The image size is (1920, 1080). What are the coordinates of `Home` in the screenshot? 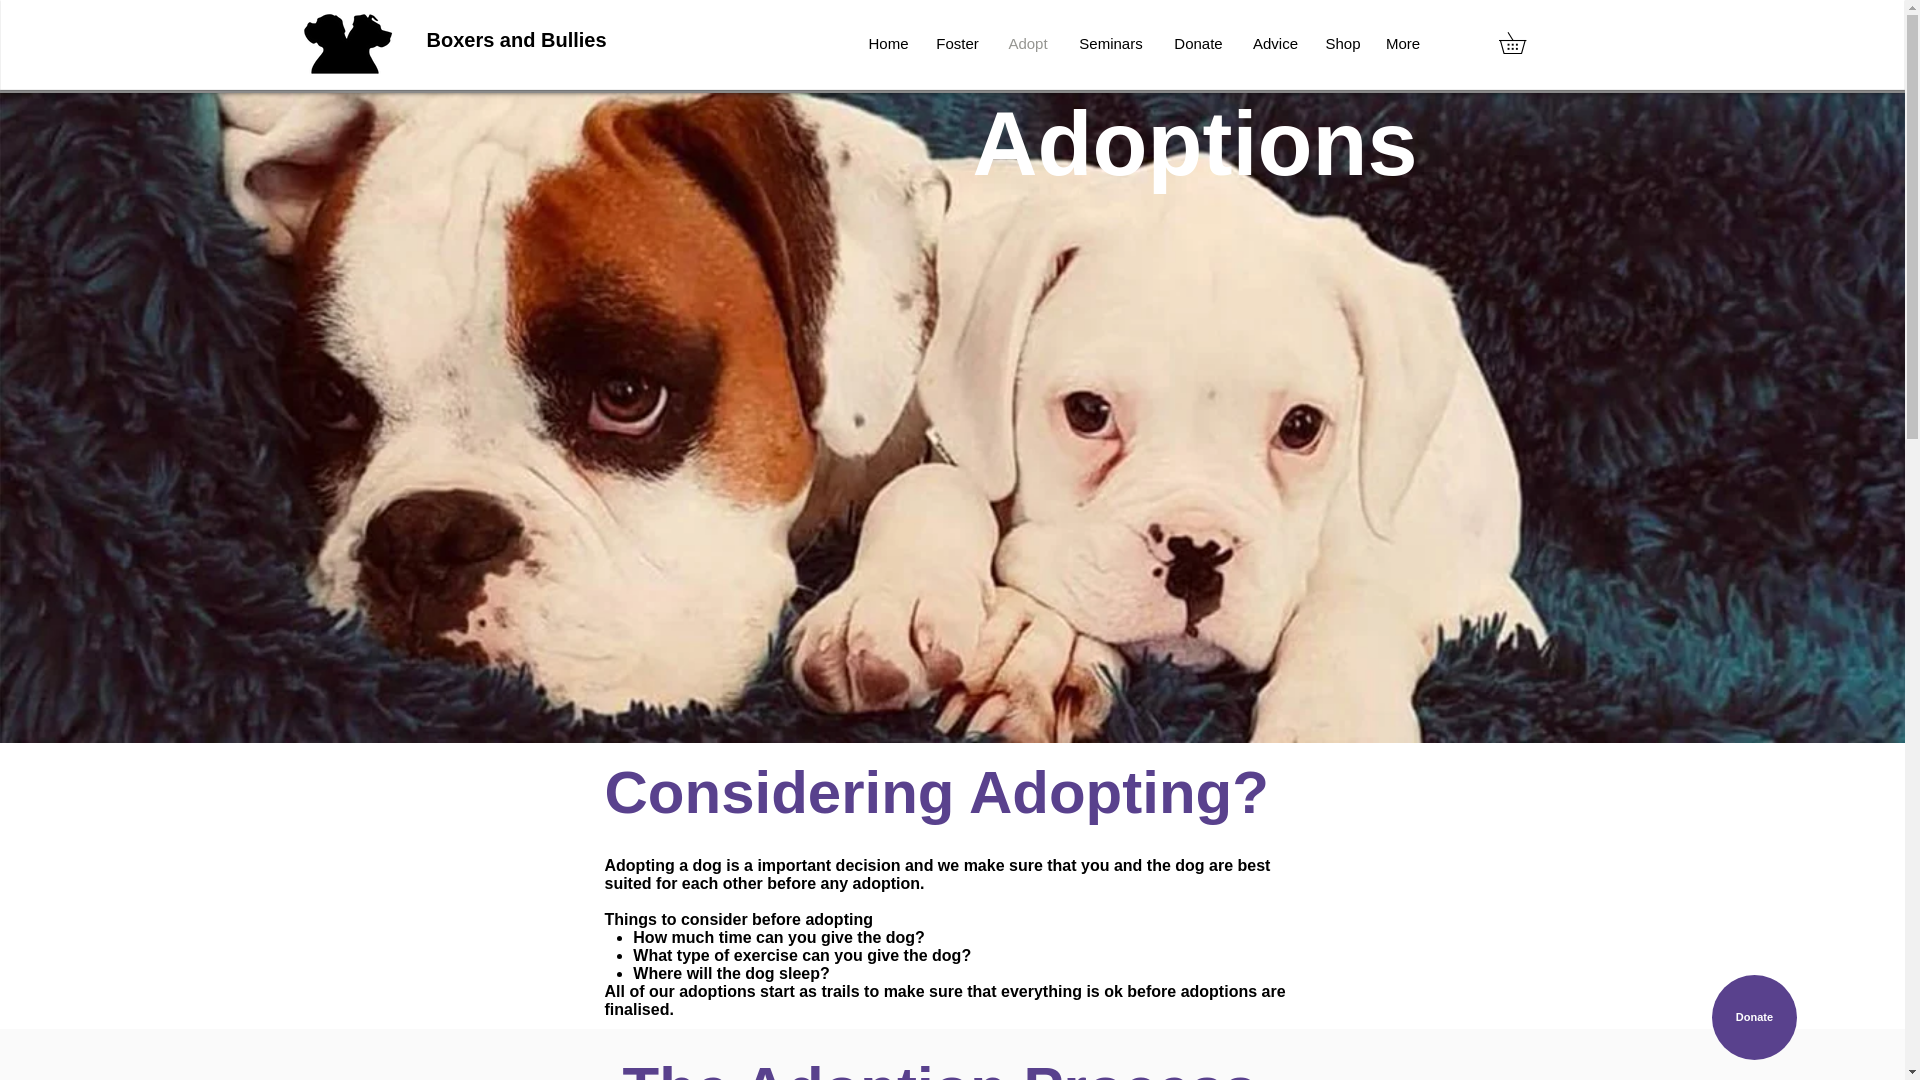 It's located at (888, 44).